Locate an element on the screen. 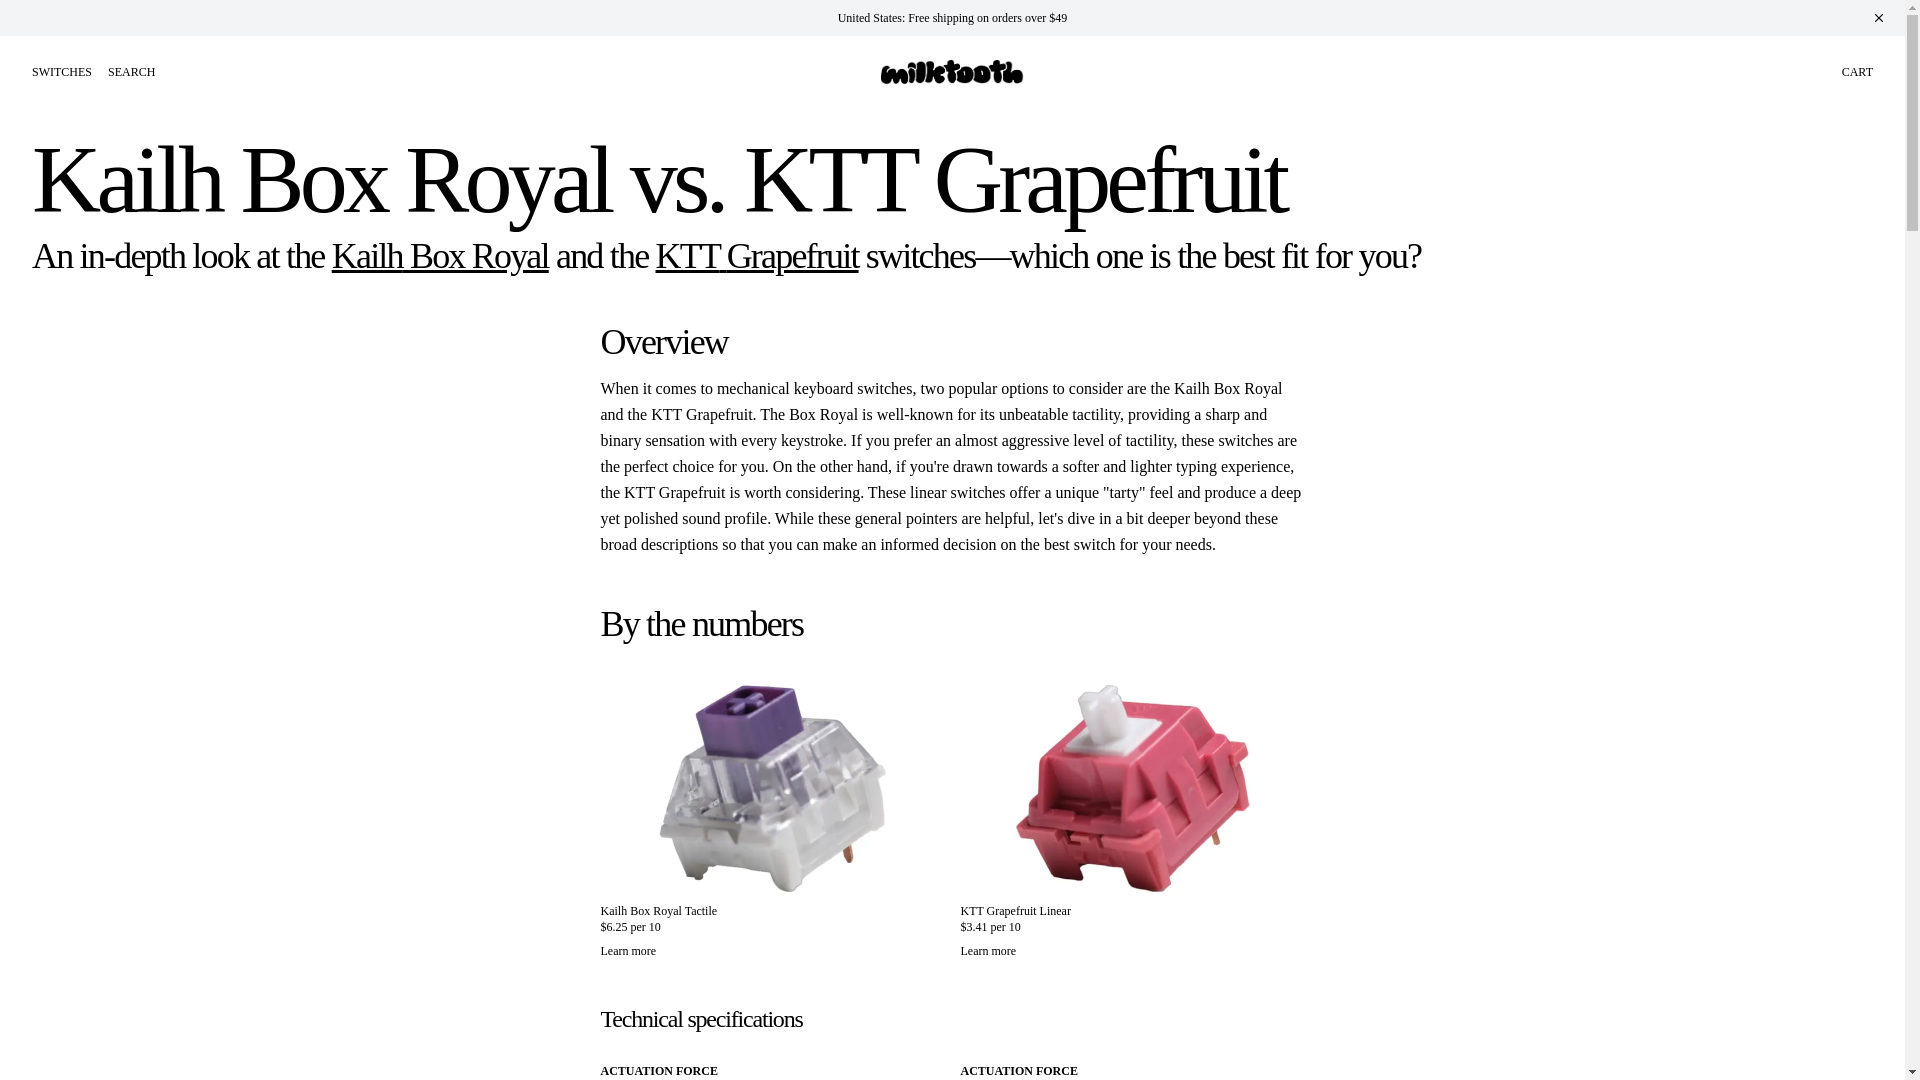 This screenshot has height=1080, width=1920. SWITCHES is located at coordinates (62, 71).